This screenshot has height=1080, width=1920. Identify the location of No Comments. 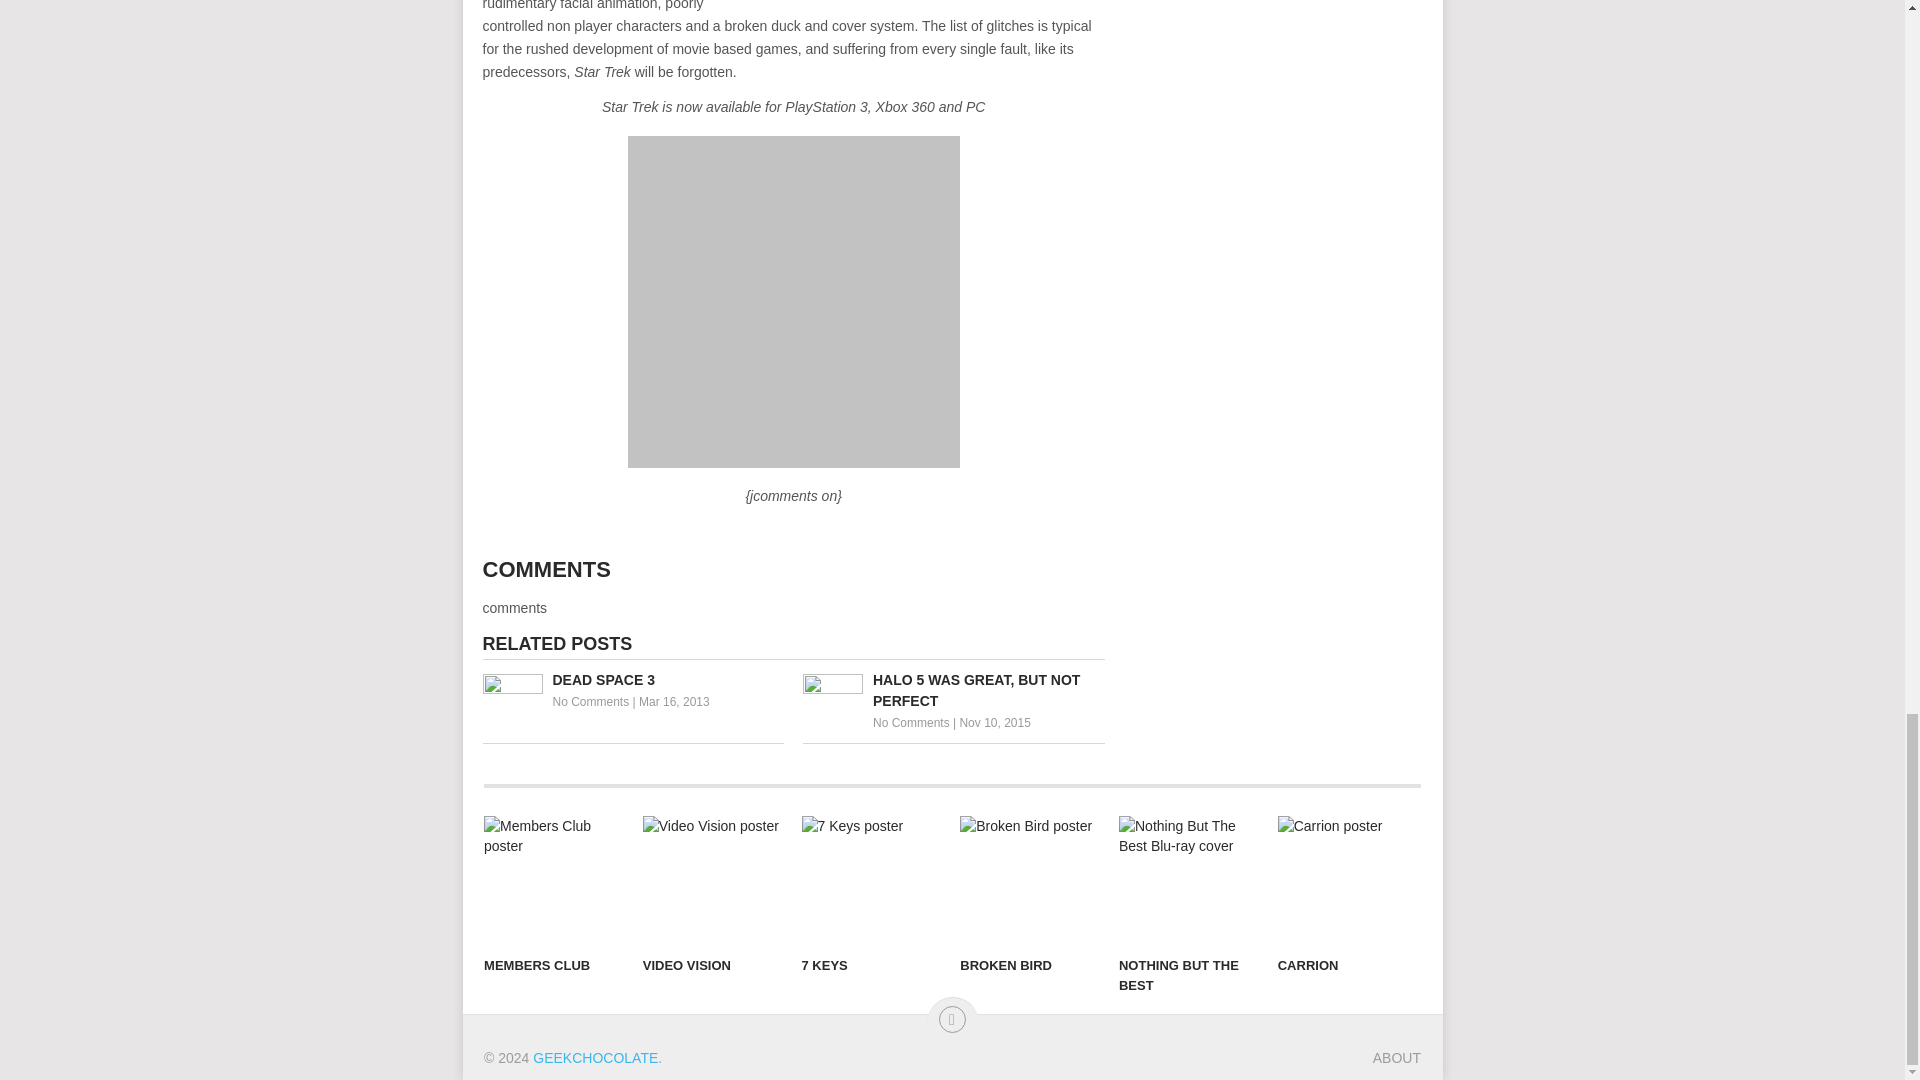
(912, 723).